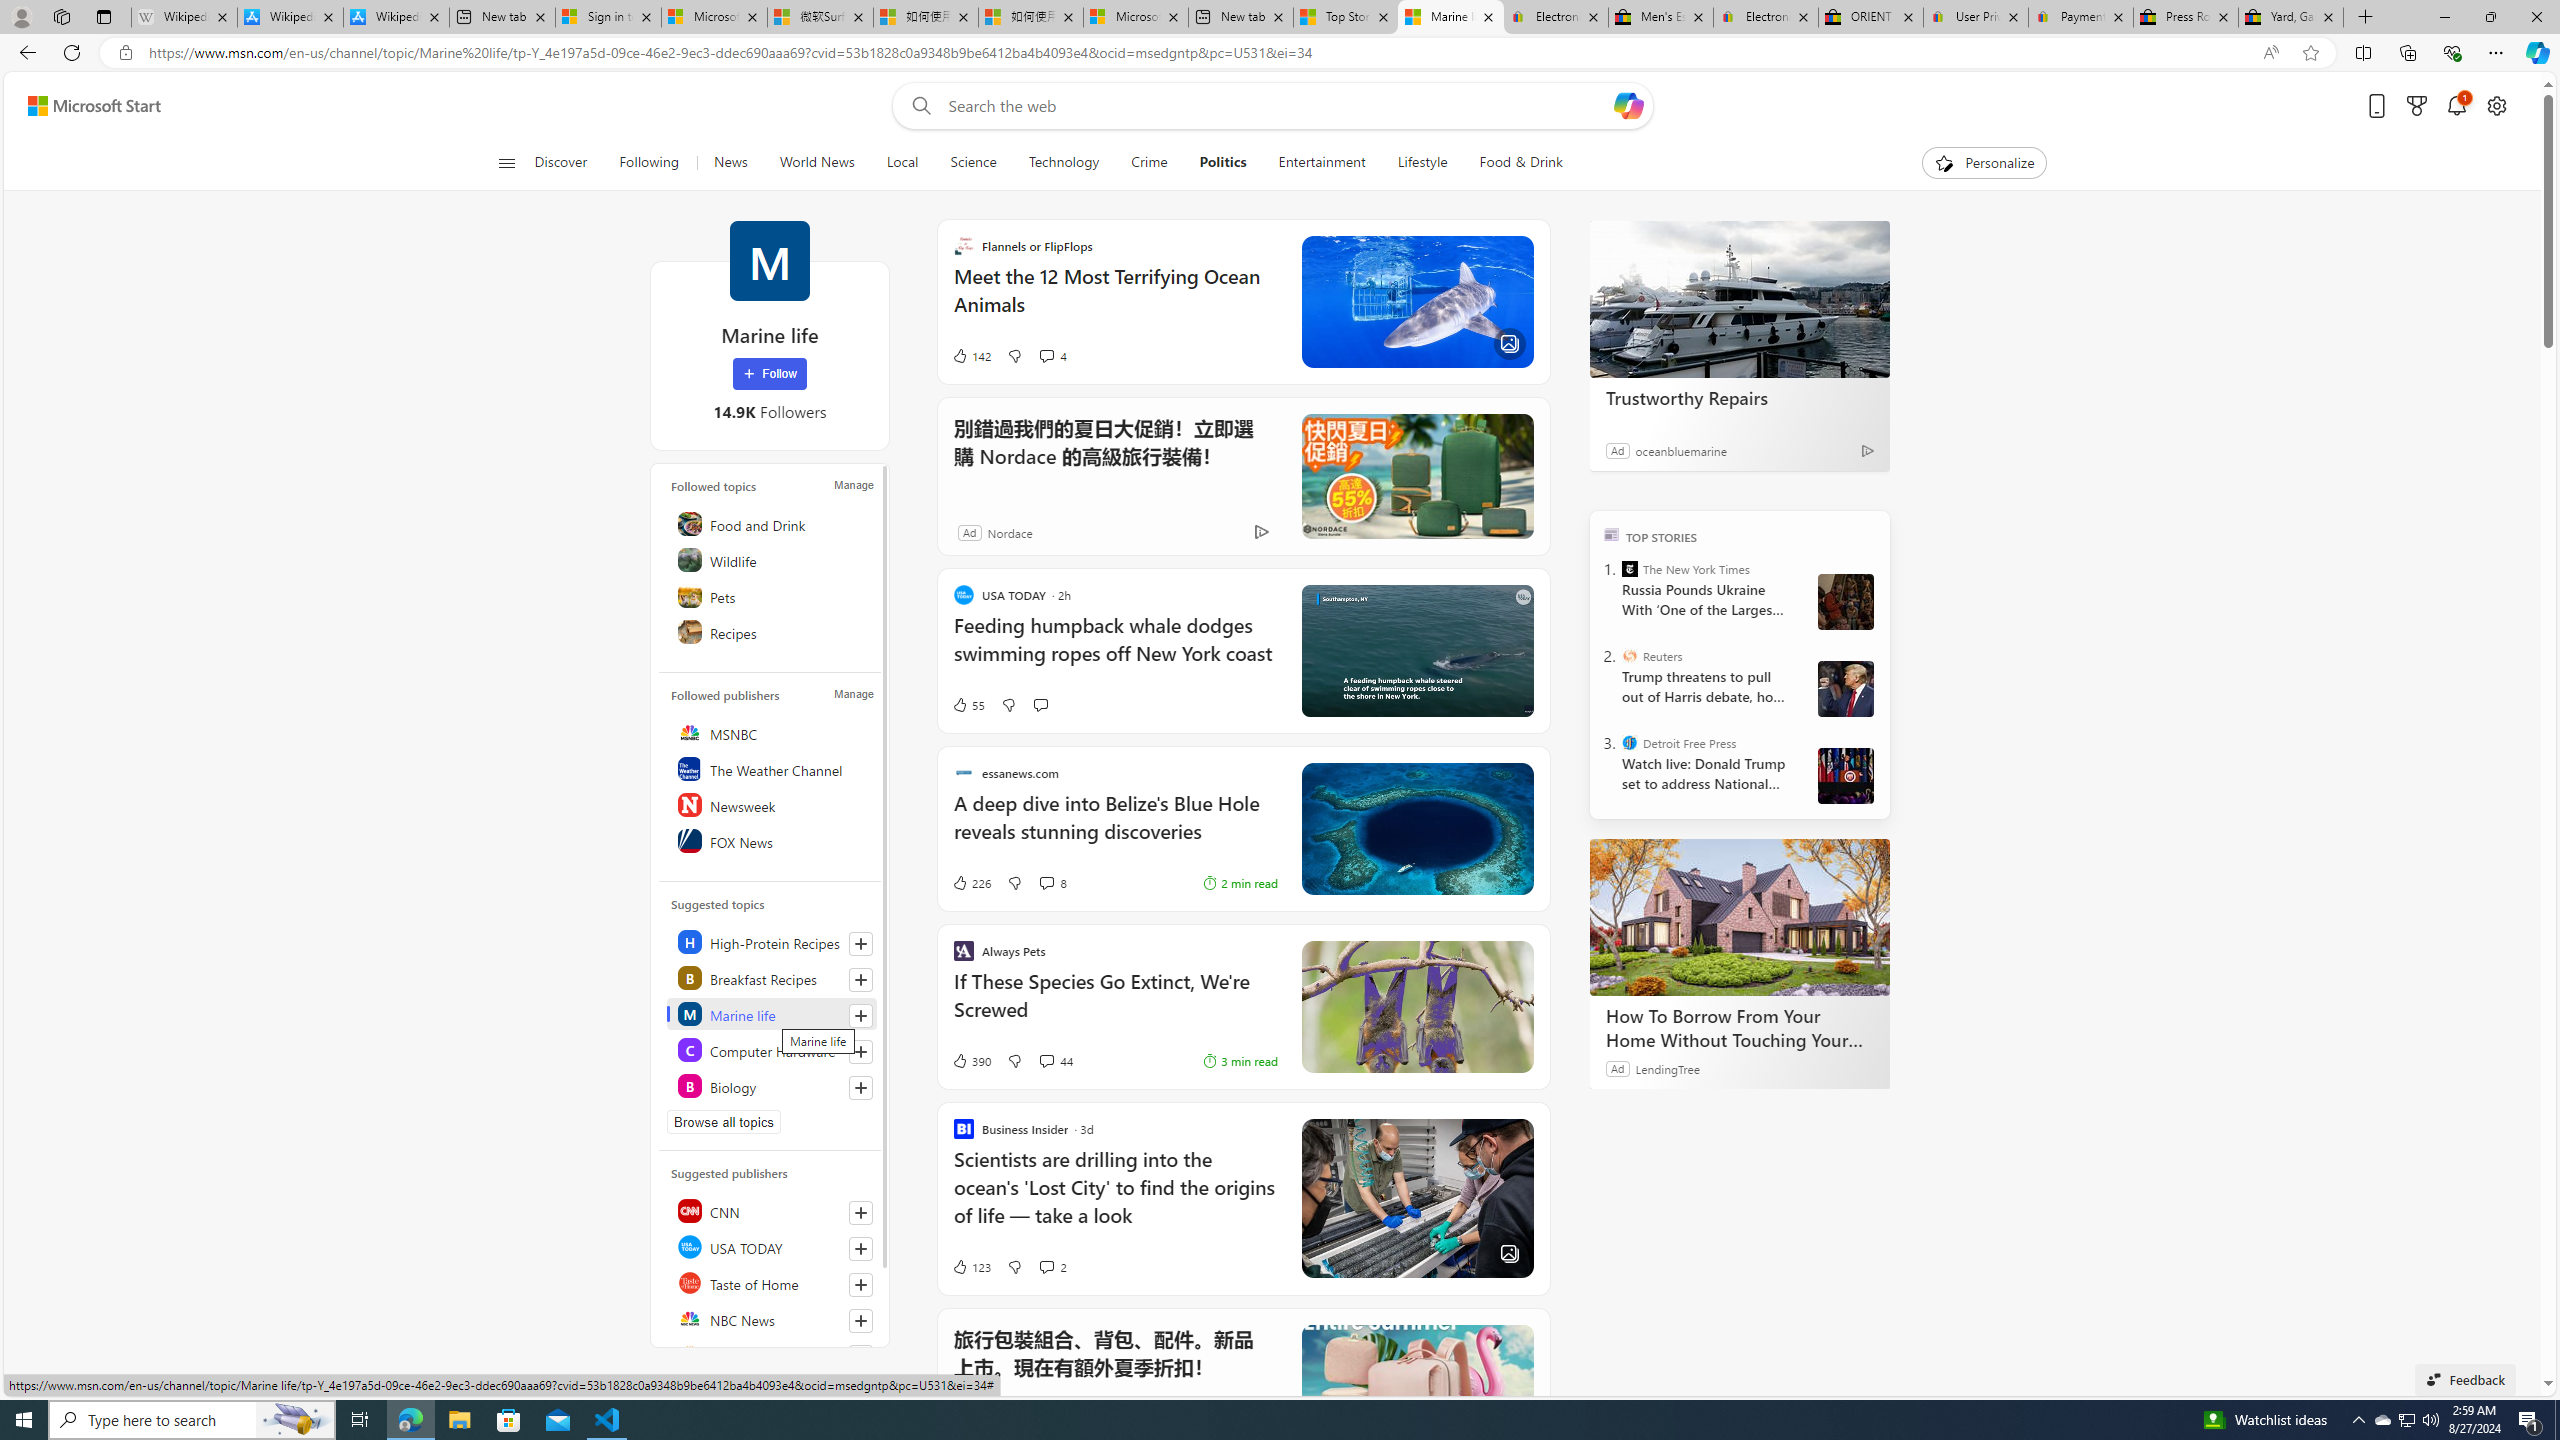 Image resolution: width=2560 pixels, height=1440 pixels. I want to click on oceanbluemarine, so click(1682, 450).